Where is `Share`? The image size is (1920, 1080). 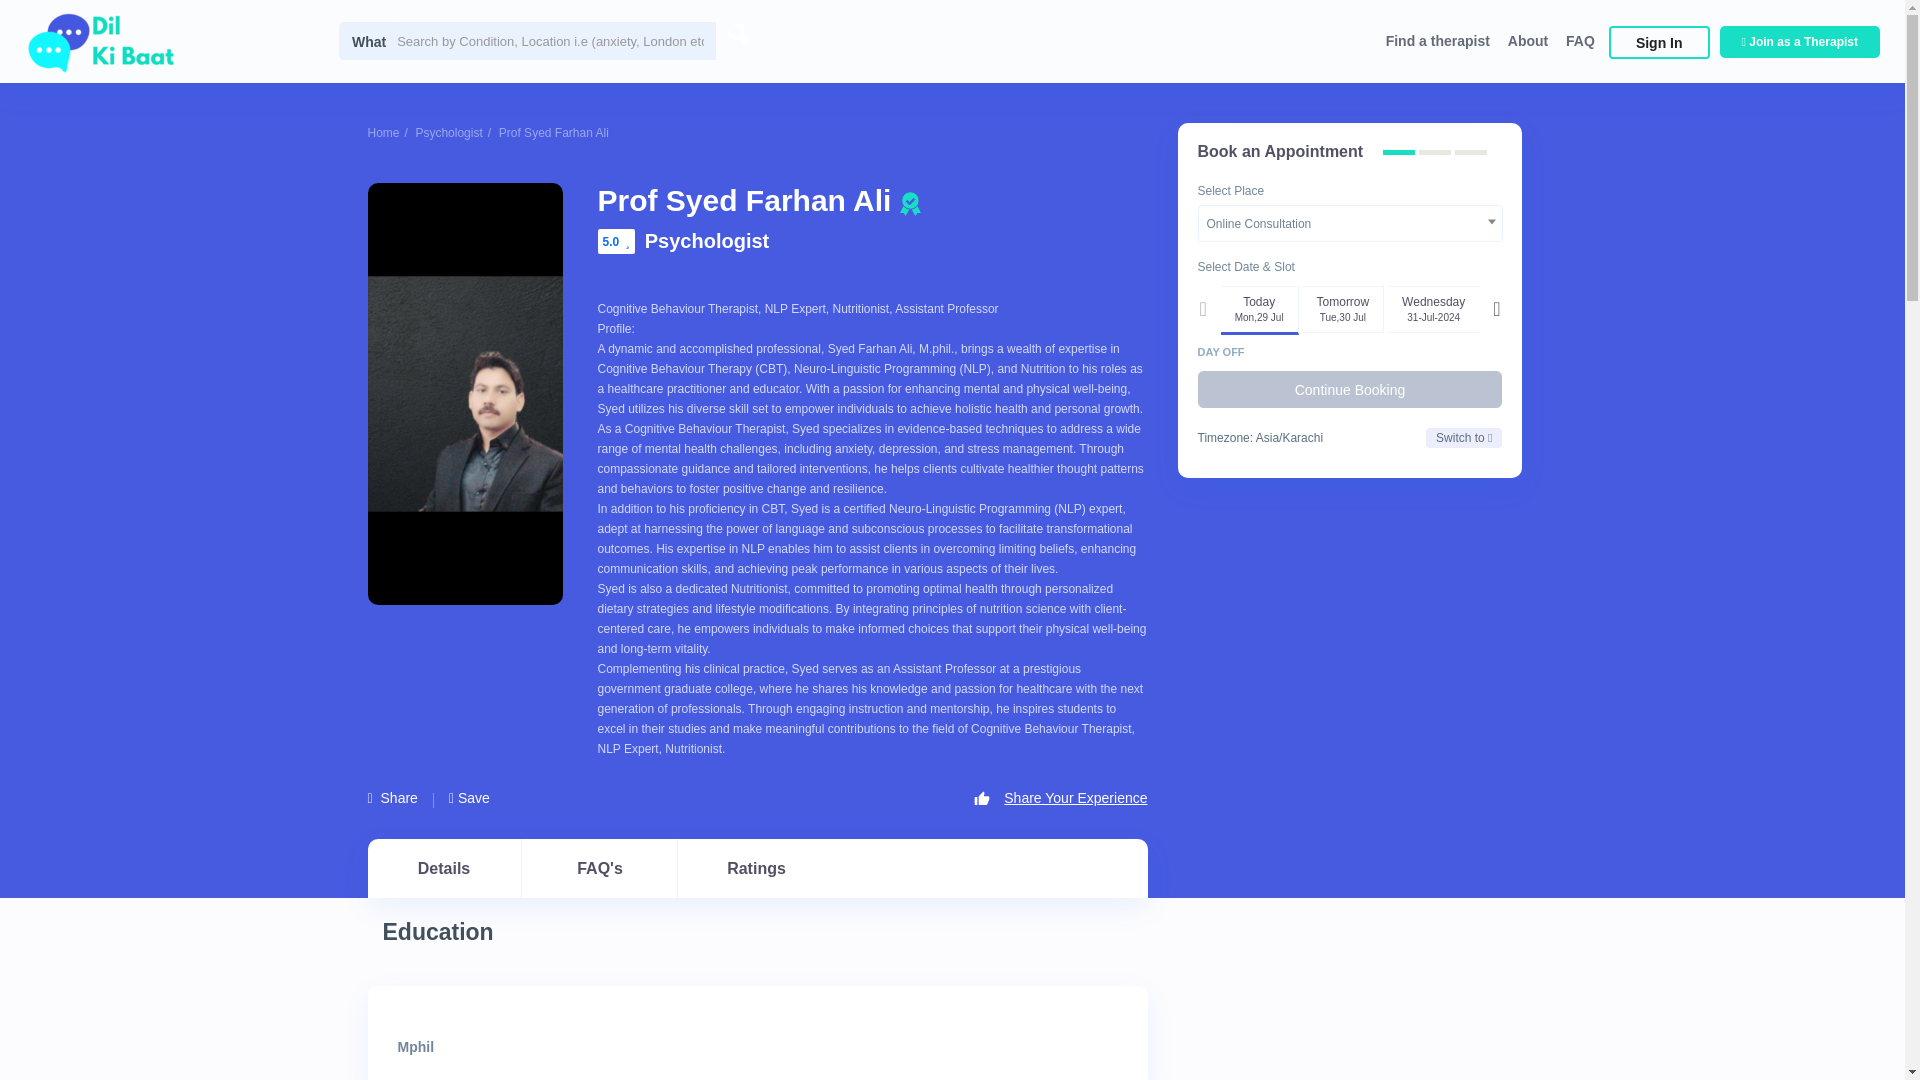 Share is located at coordinates (393, 797).